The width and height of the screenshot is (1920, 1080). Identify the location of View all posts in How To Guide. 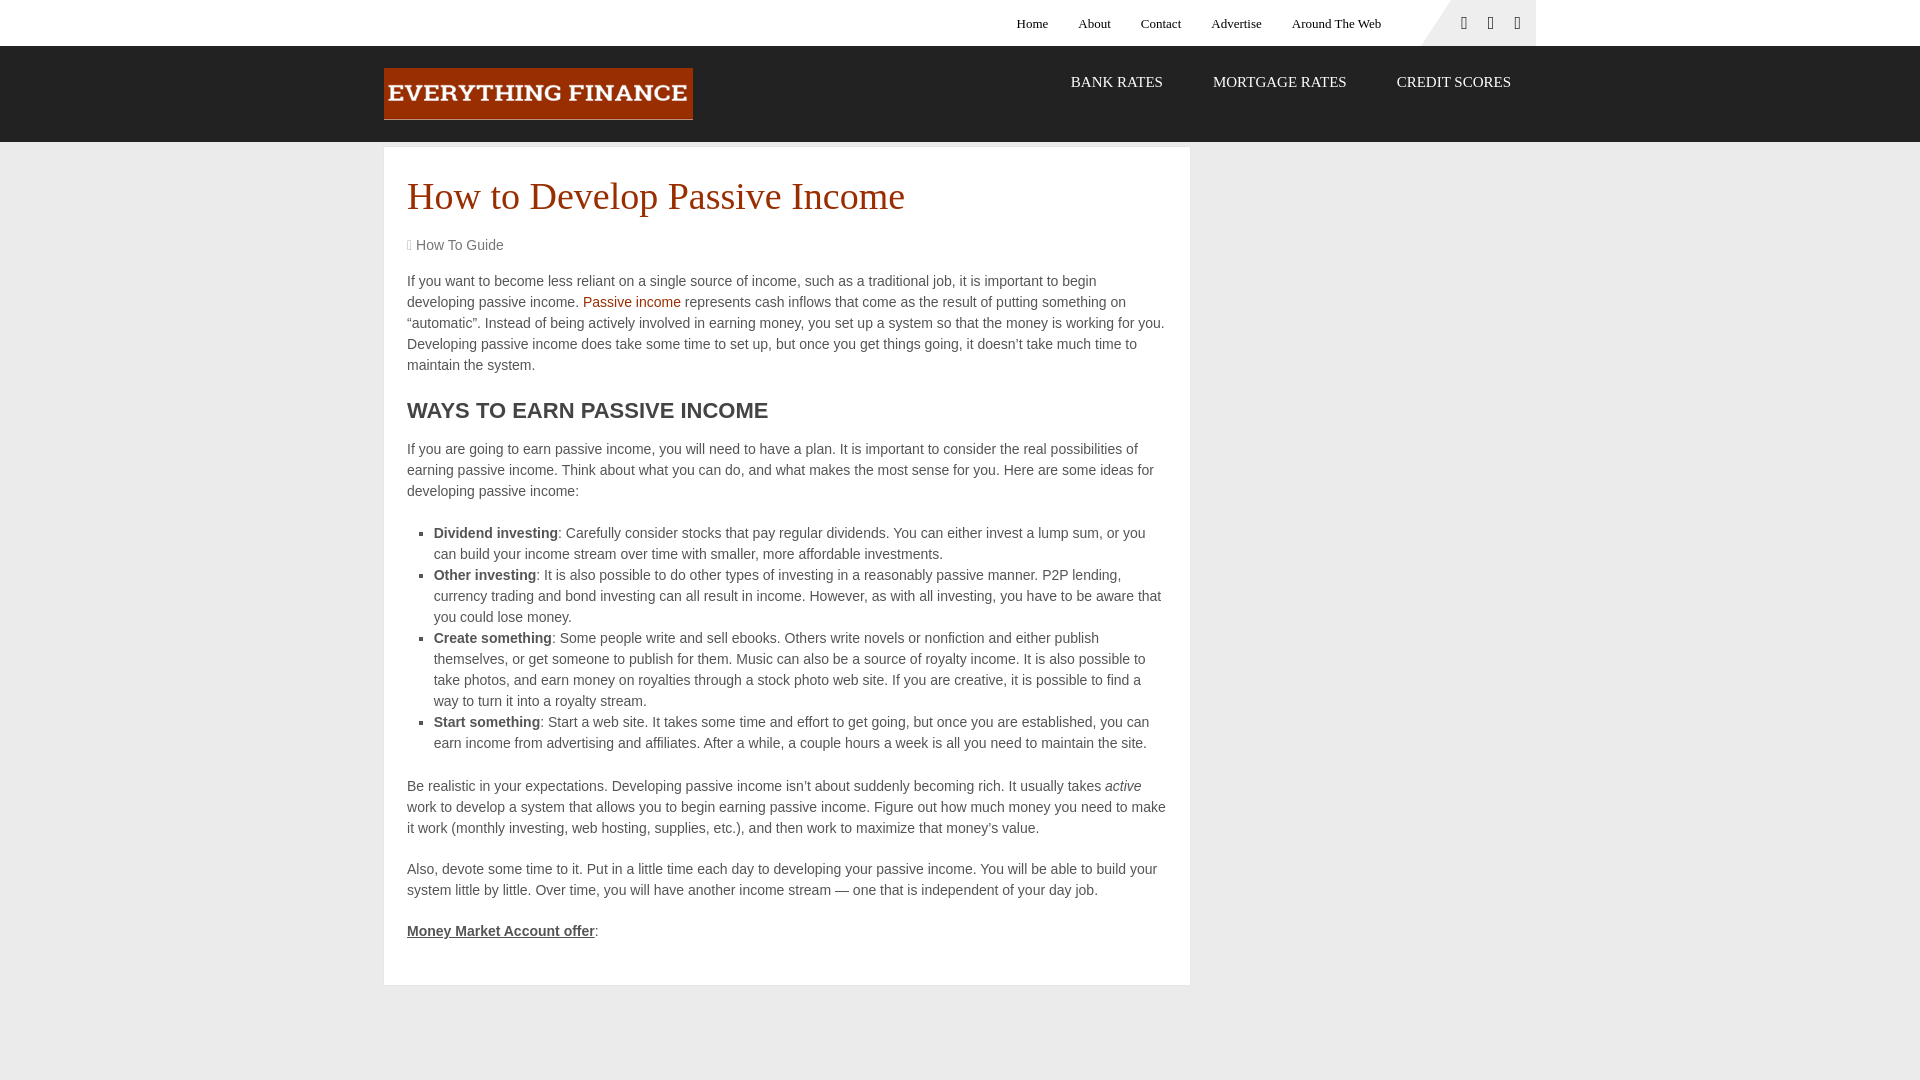
(460, 244).